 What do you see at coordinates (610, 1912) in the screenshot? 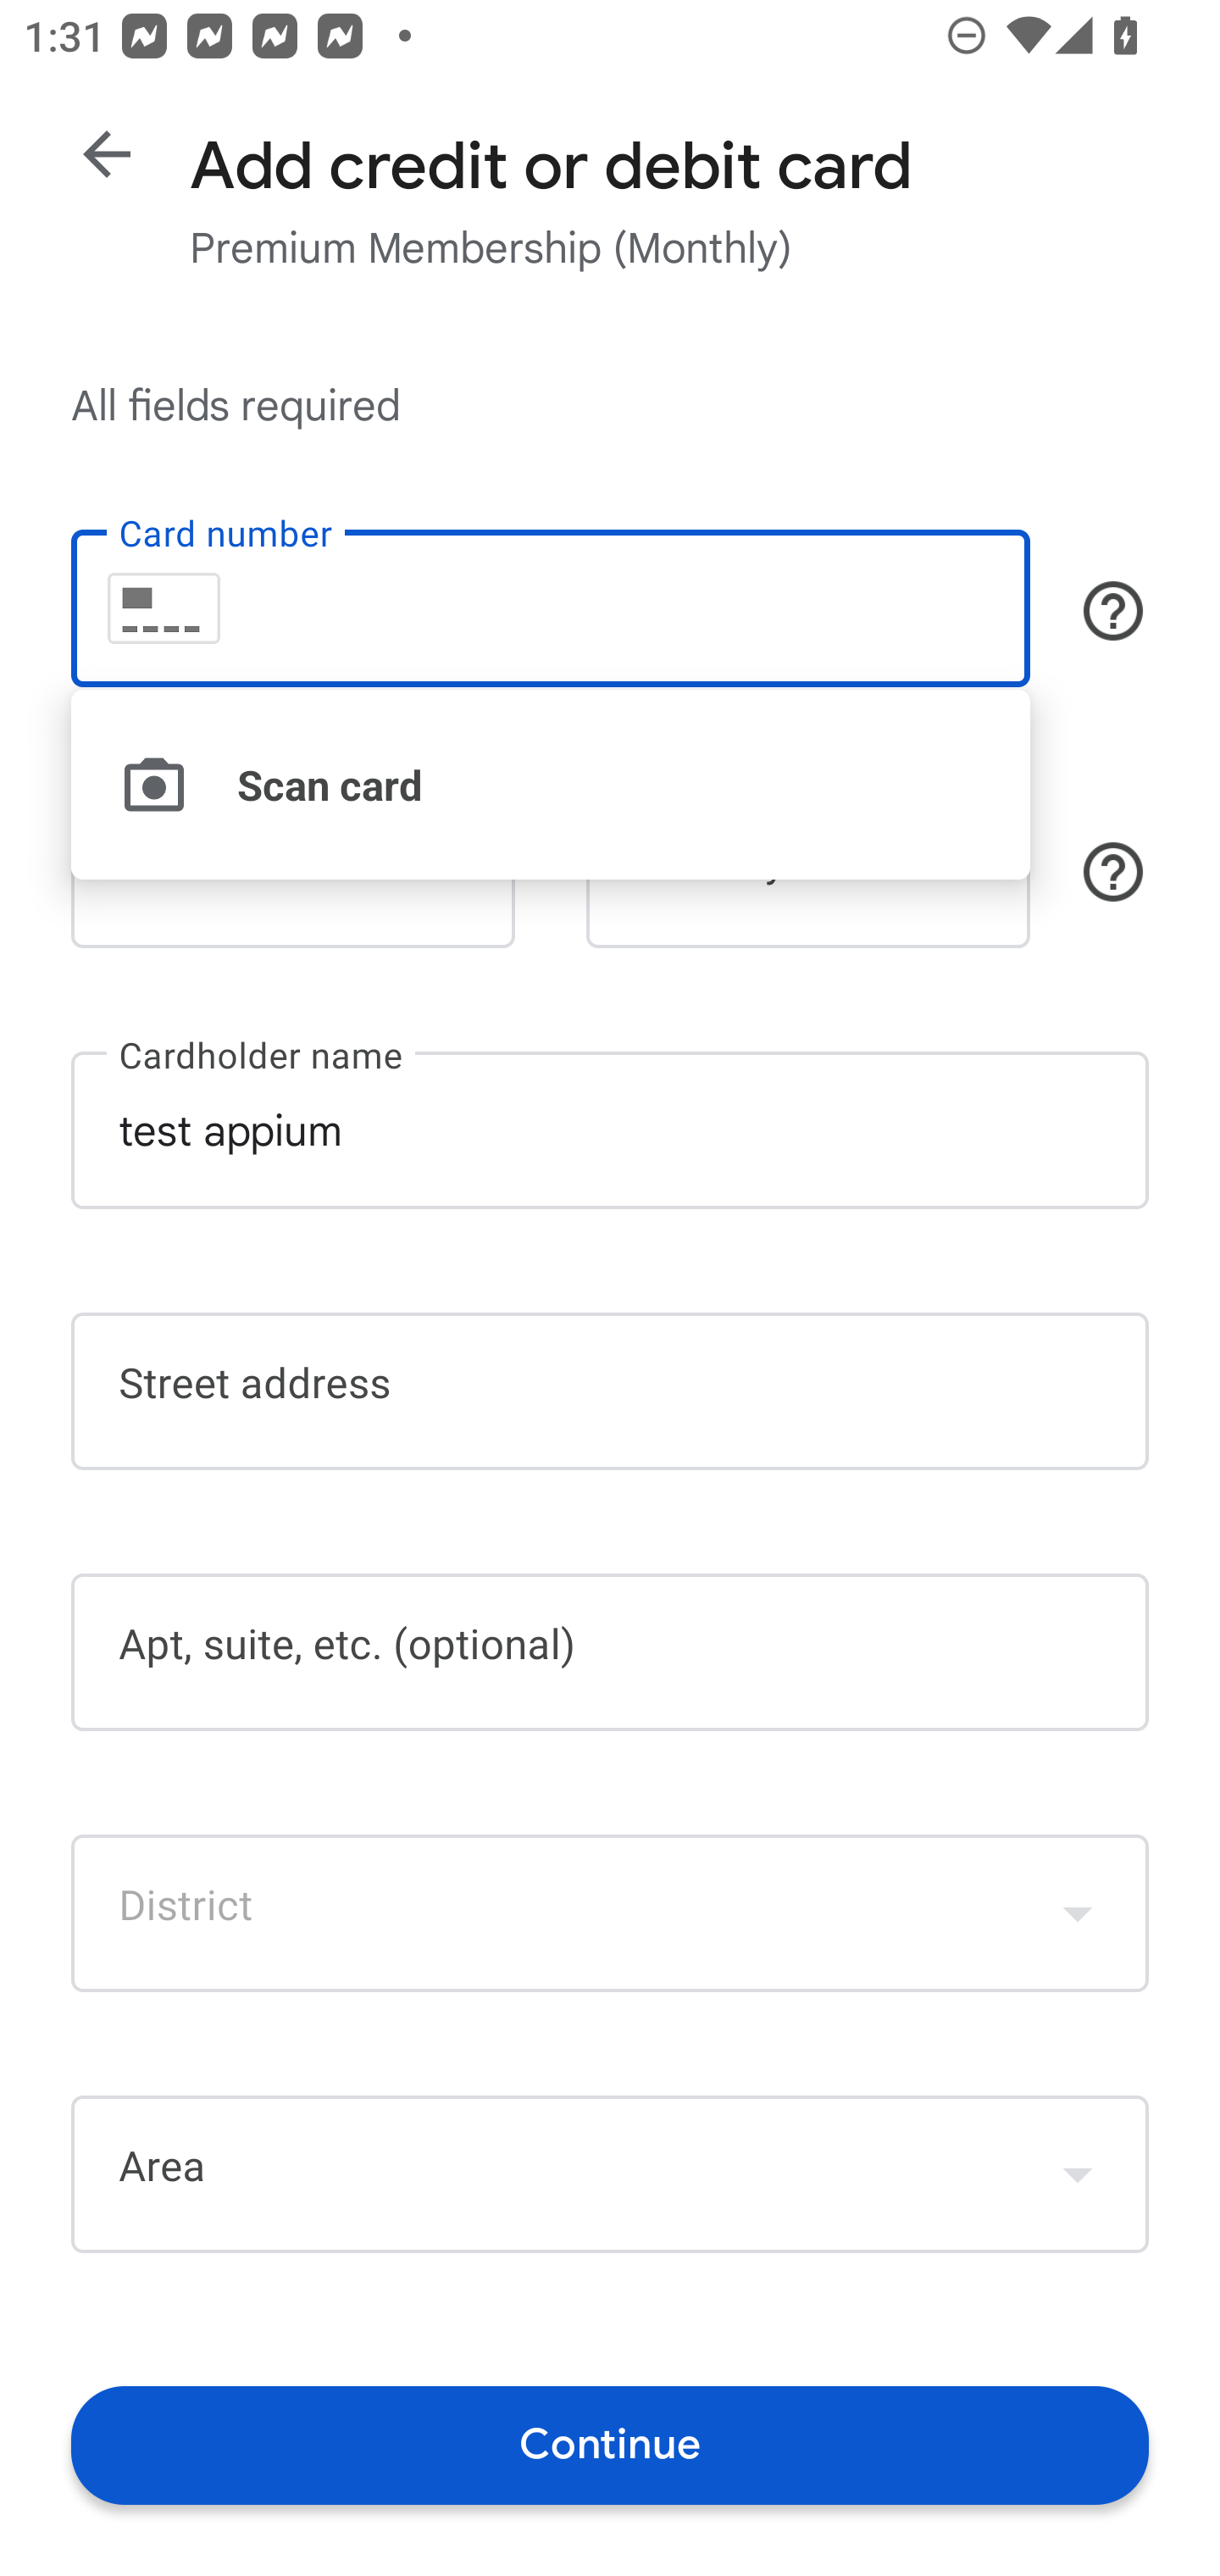
I see `District` at bounding box center [610, 1912].